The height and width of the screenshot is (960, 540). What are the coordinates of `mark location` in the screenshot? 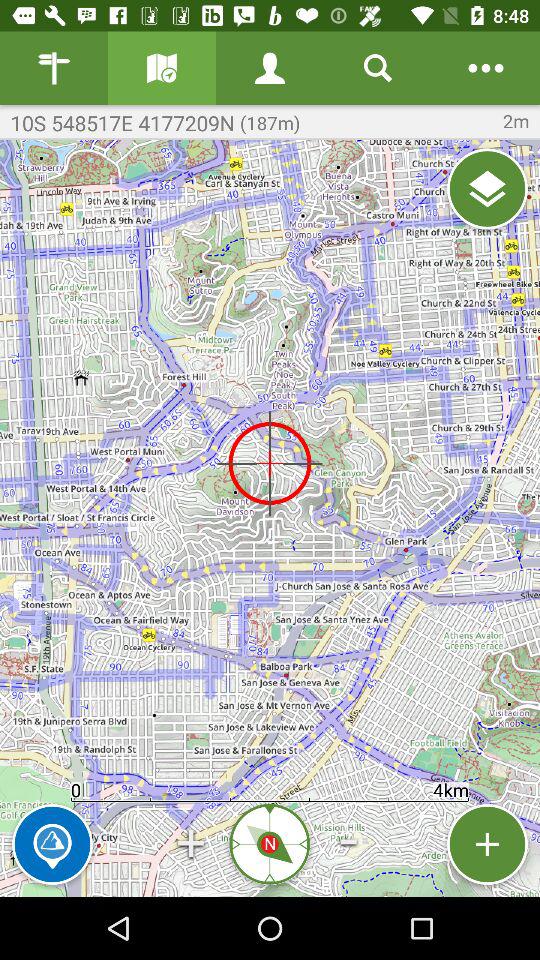 It's located at (52, 844).